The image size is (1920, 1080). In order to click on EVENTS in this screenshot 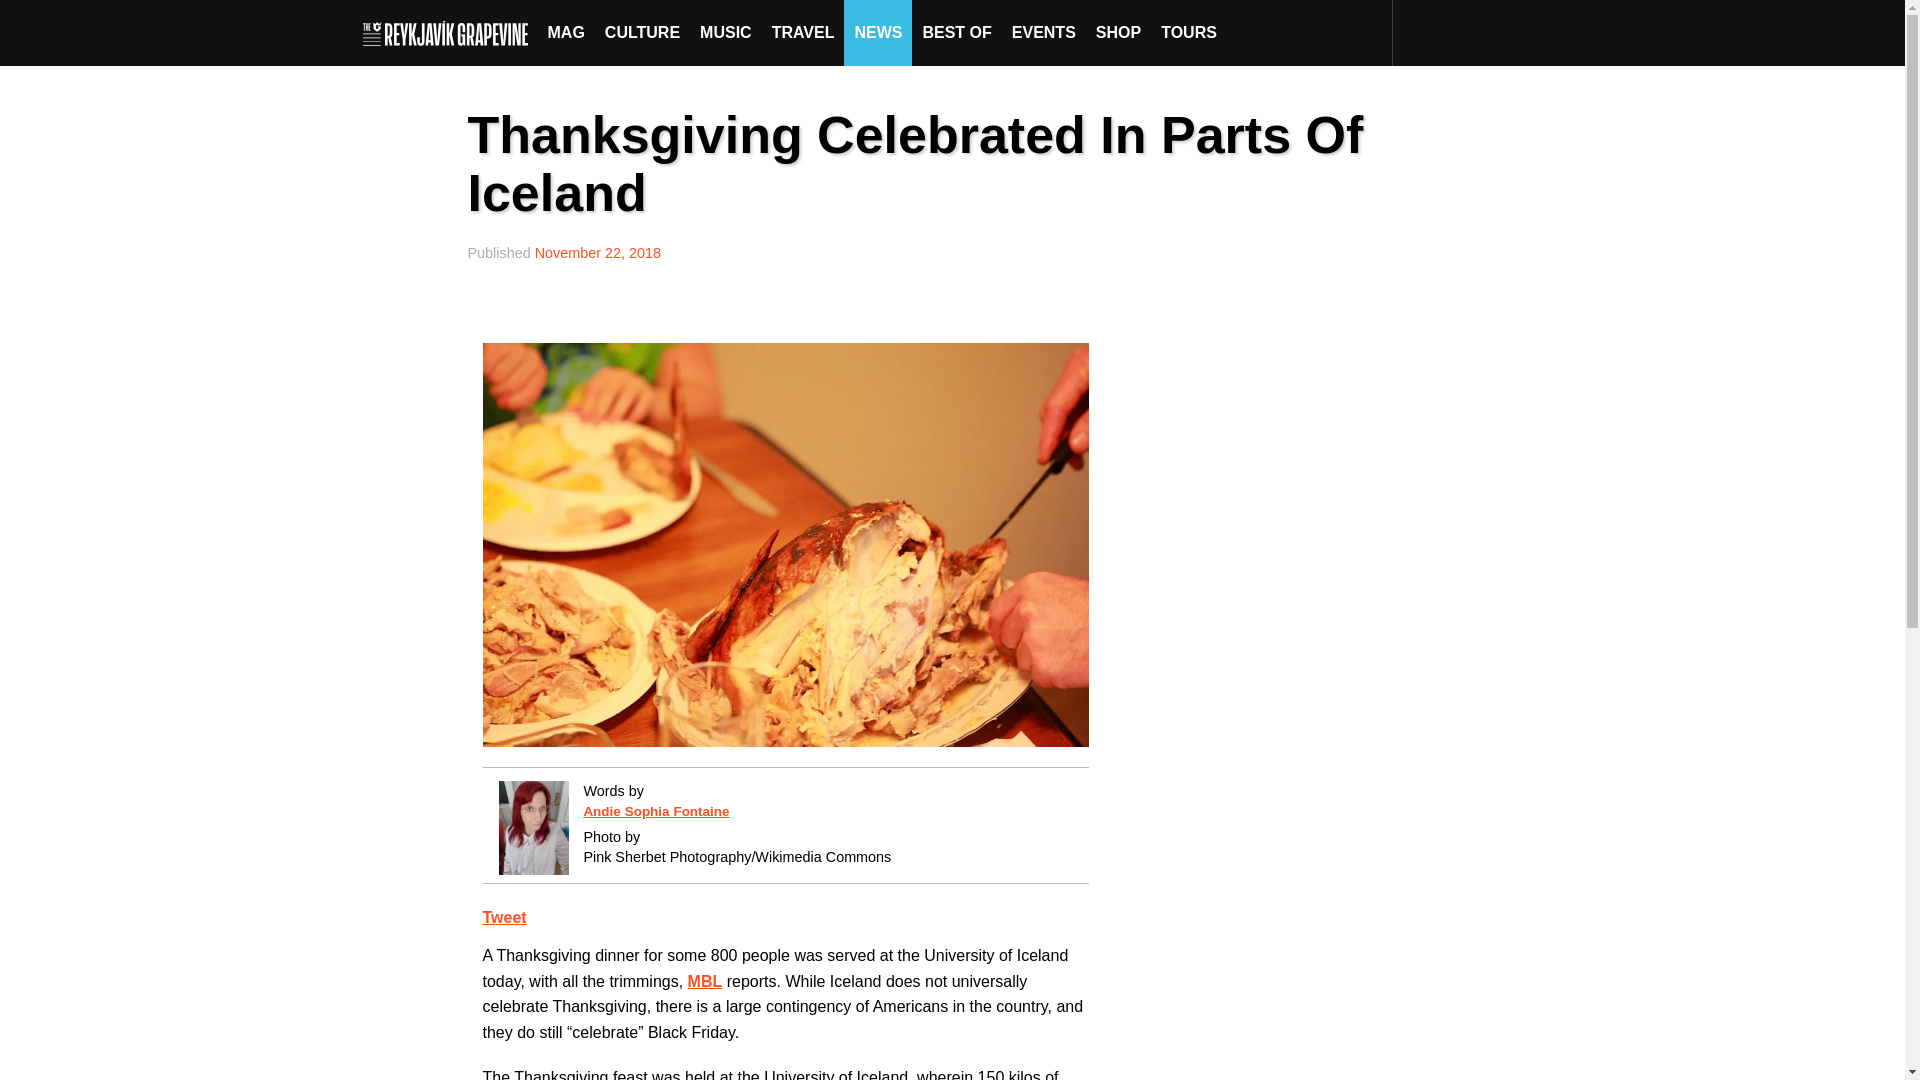, I will do `click(1044, 32)`.